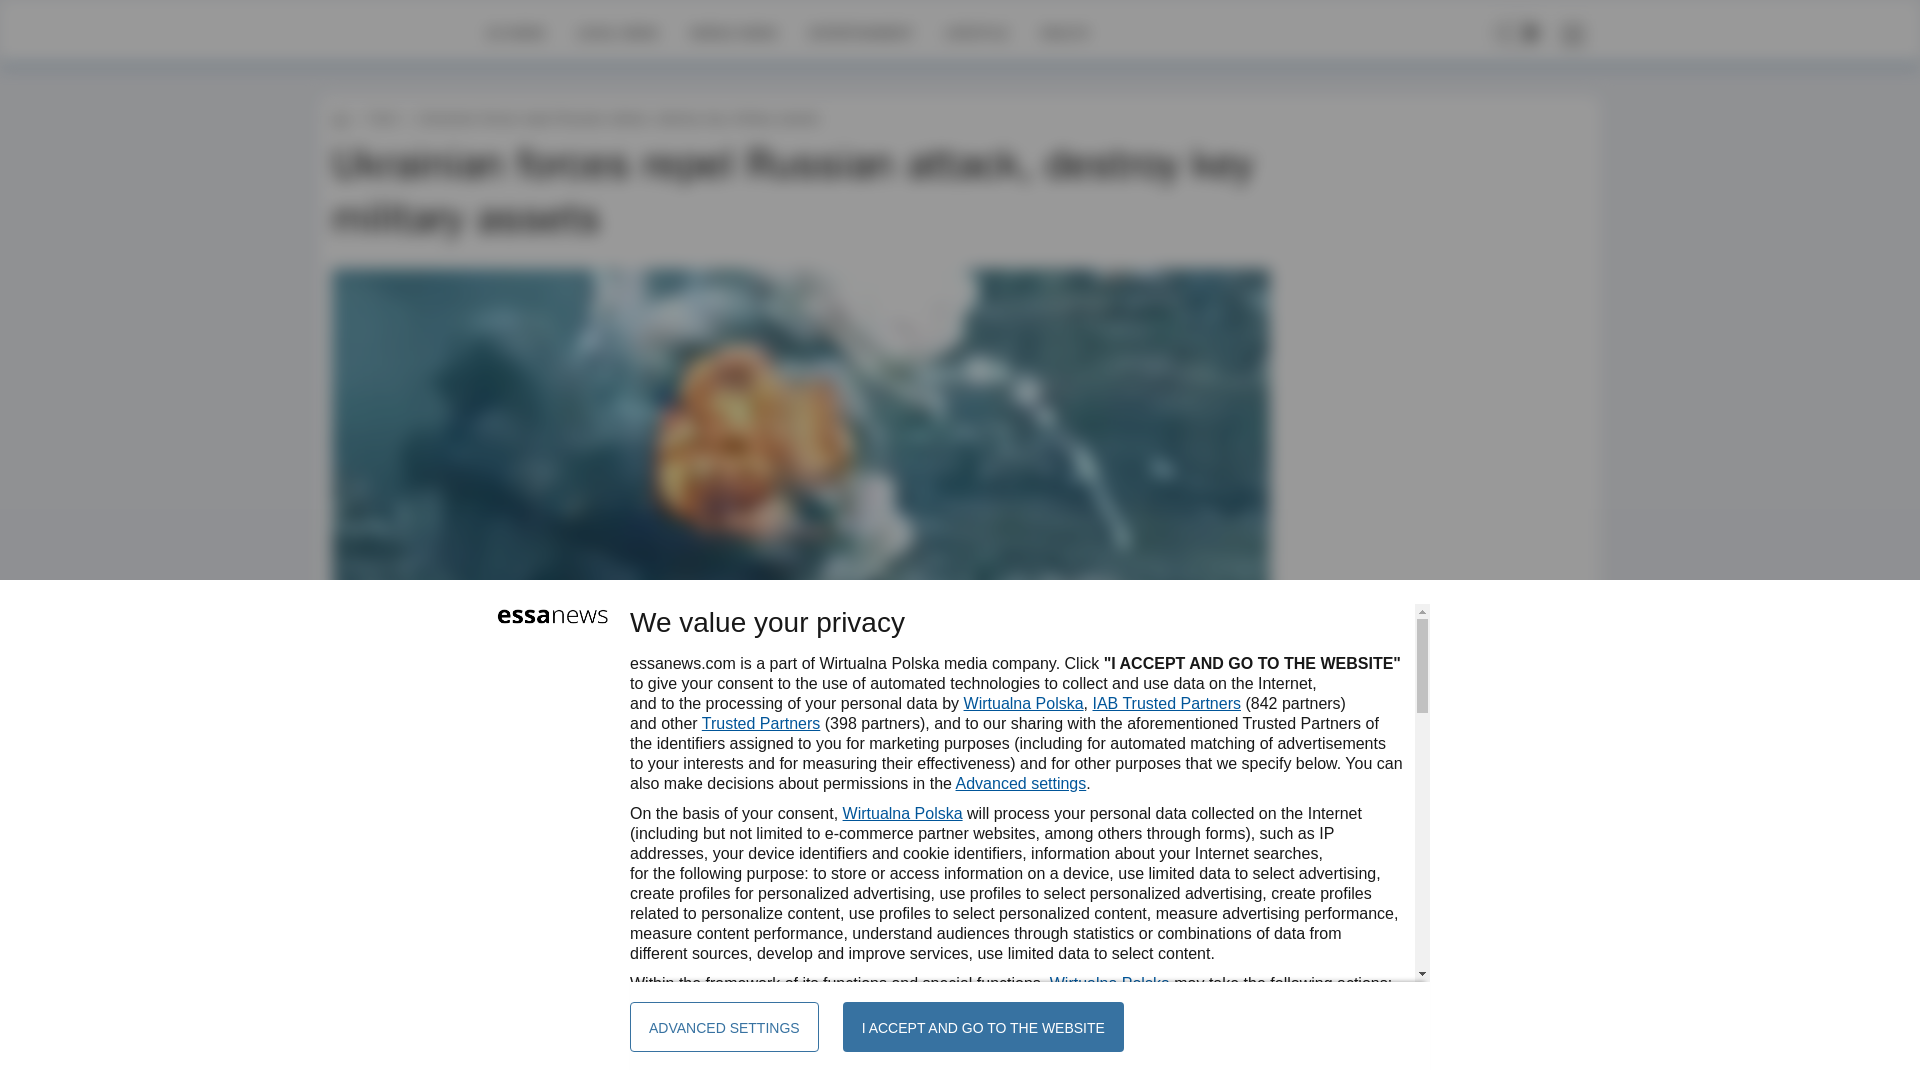 This screenshot has height=1080, width=1920. I want to click on essanews.com, so click(340, 118).